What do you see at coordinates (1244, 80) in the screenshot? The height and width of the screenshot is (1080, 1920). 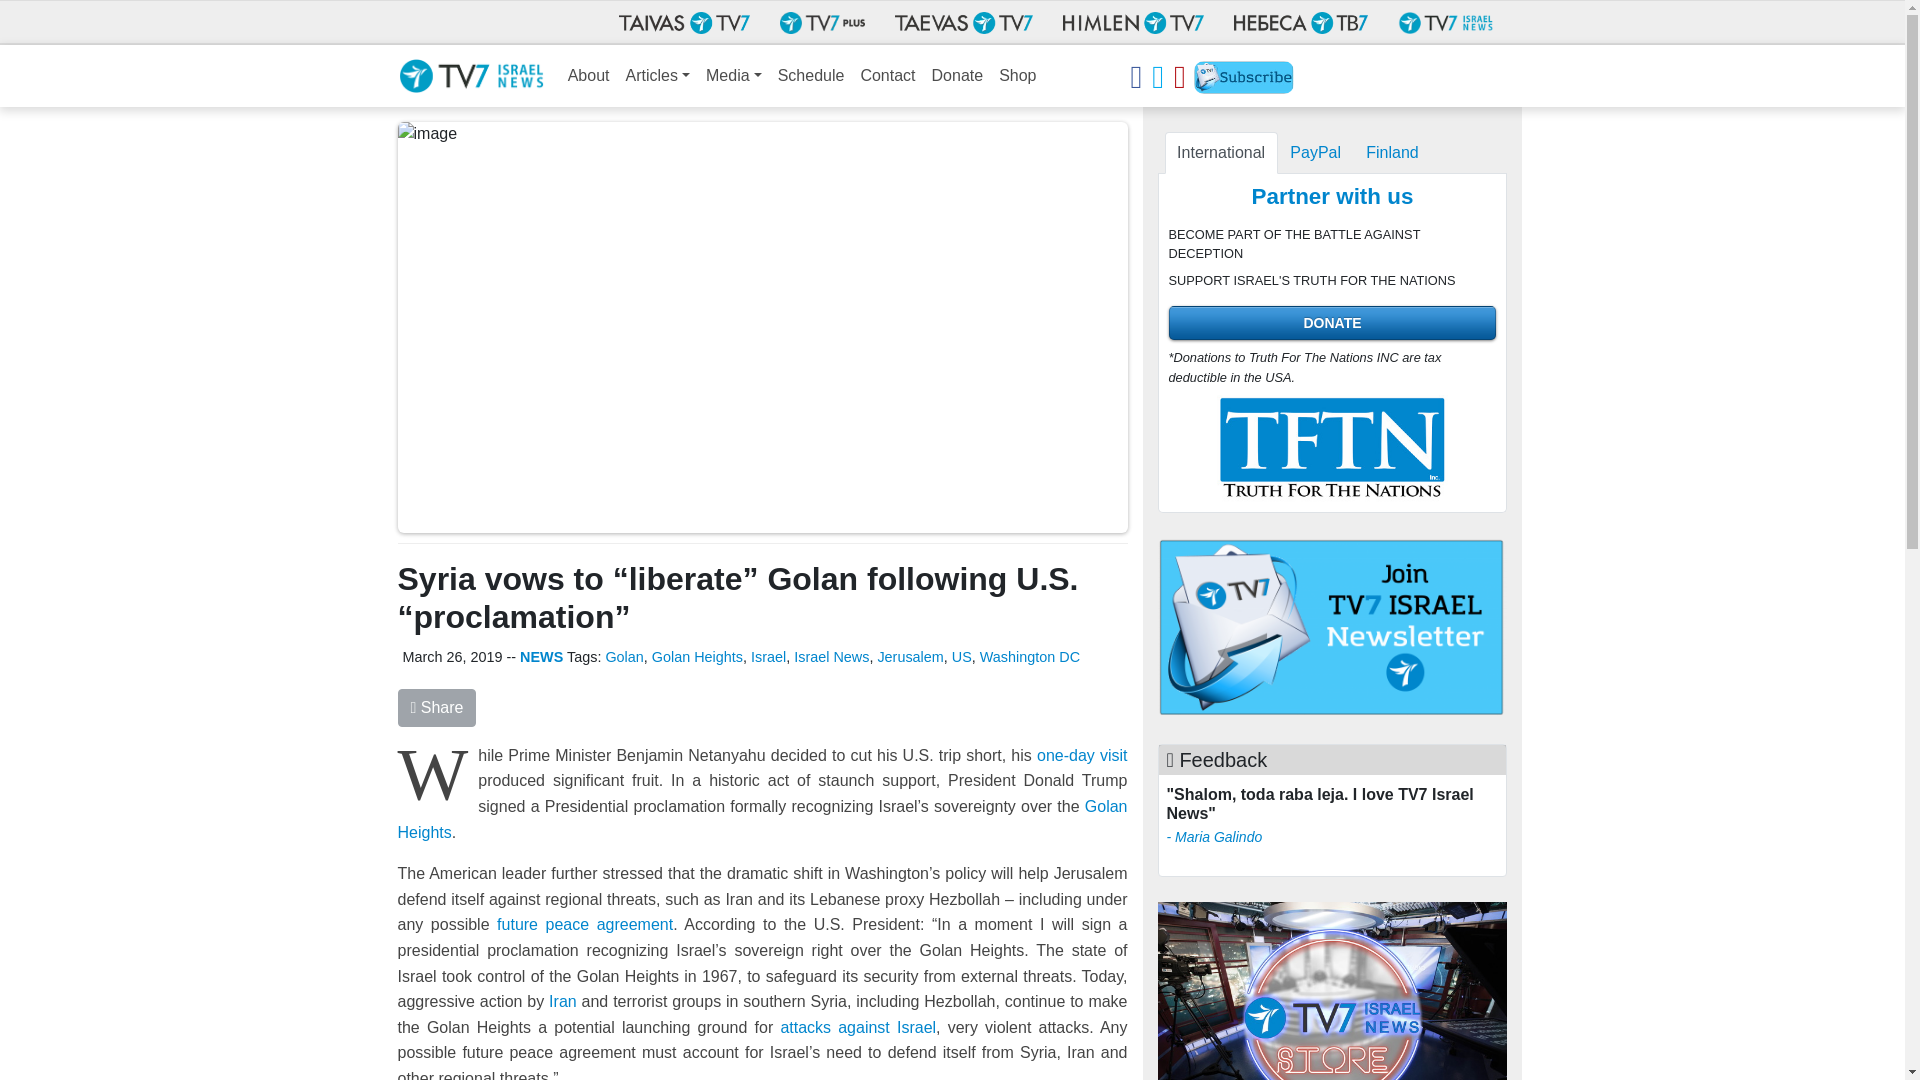 I see `Newsletter` at bounding box center [1244, 80].